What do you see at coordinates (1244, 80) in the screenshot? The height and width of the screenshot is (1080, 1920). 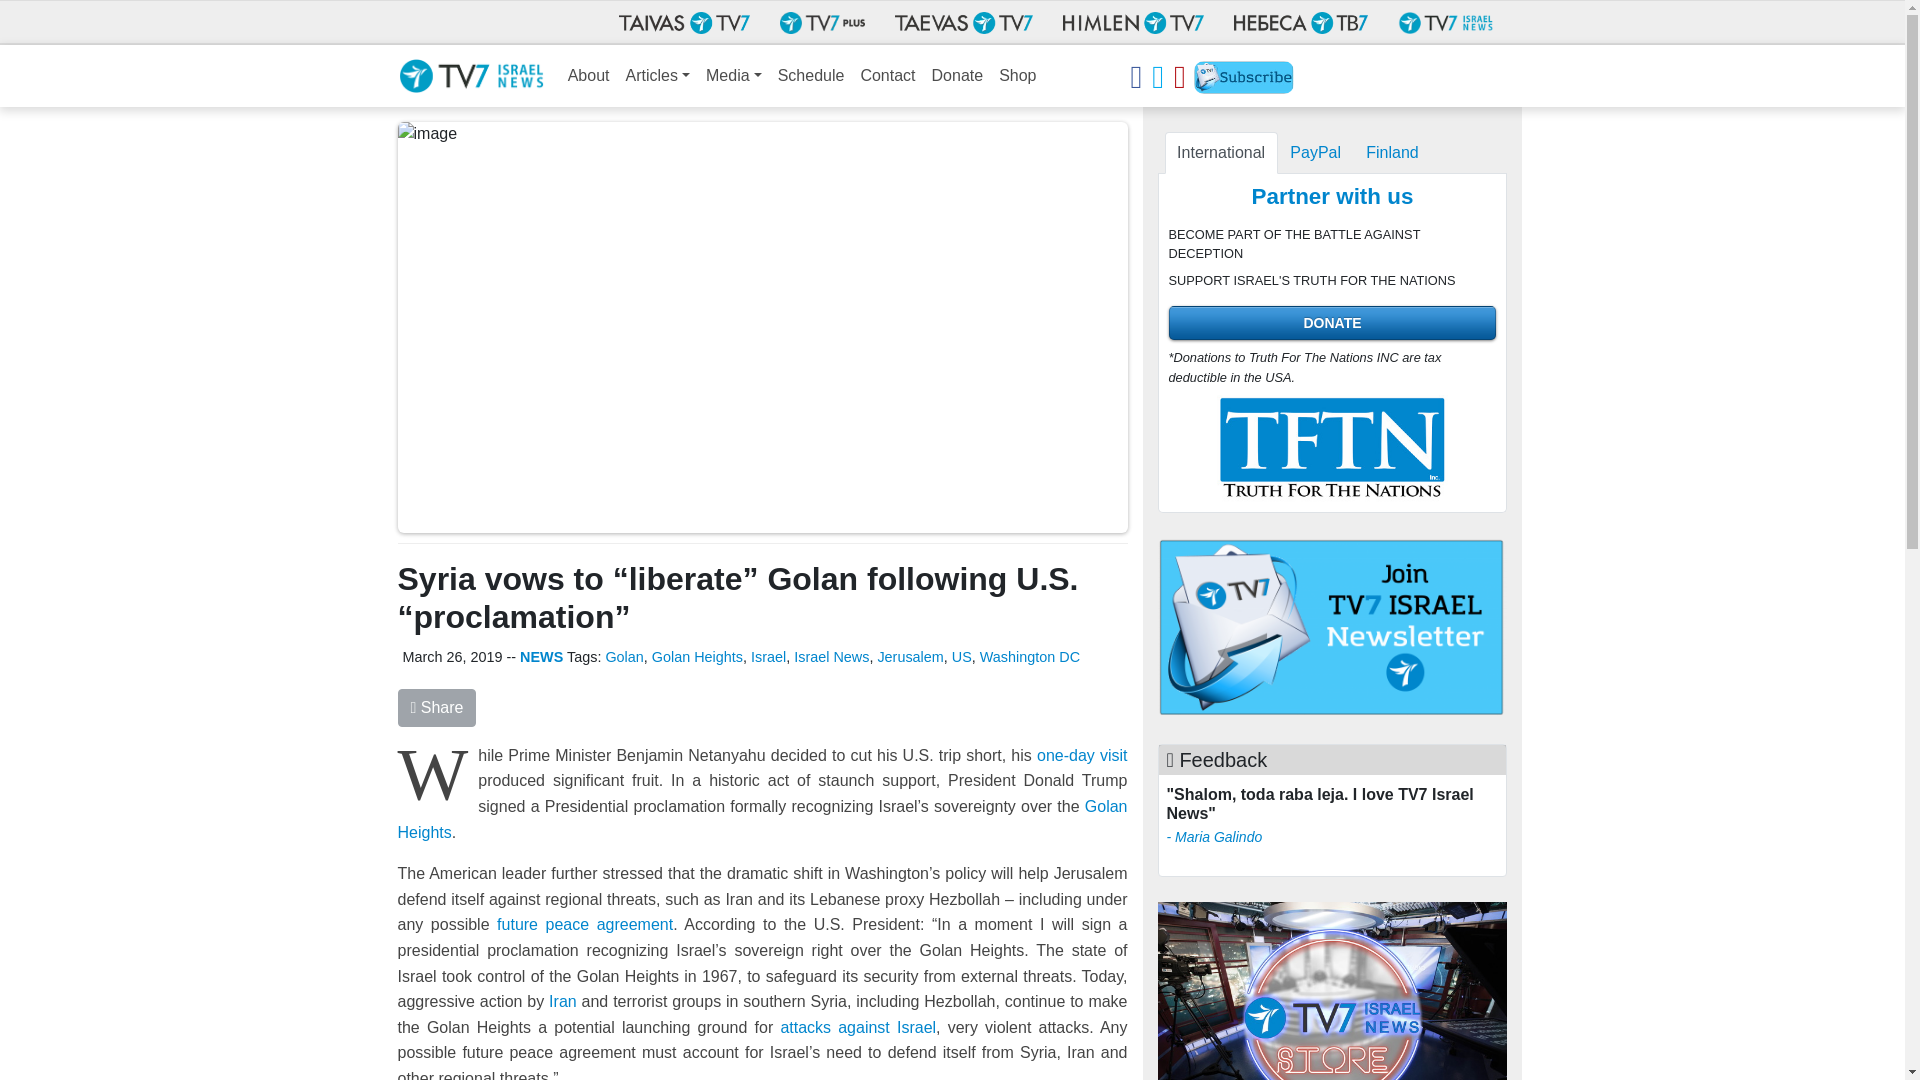 I see `Newsletter` at bounding box center [1244, 80].